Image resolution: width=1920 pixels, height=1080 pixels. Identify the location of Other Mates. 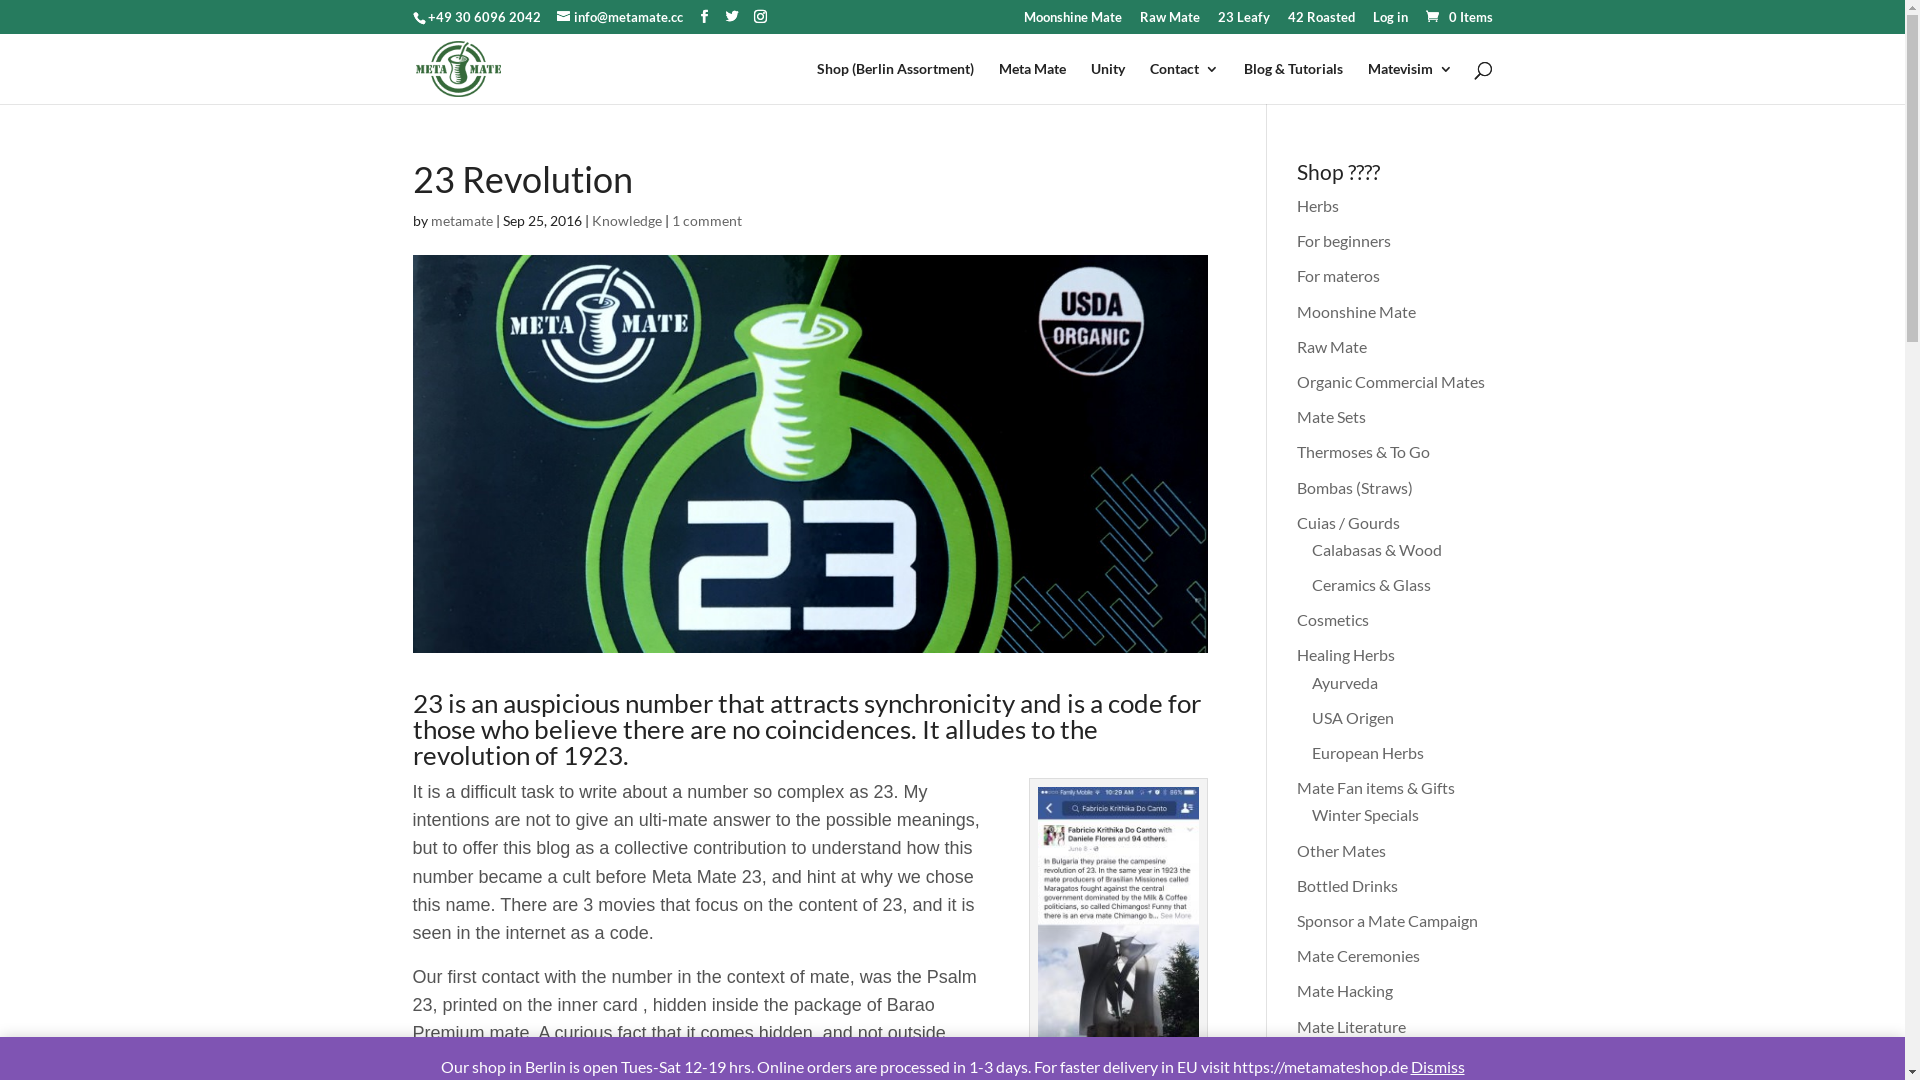
(1342, 850).